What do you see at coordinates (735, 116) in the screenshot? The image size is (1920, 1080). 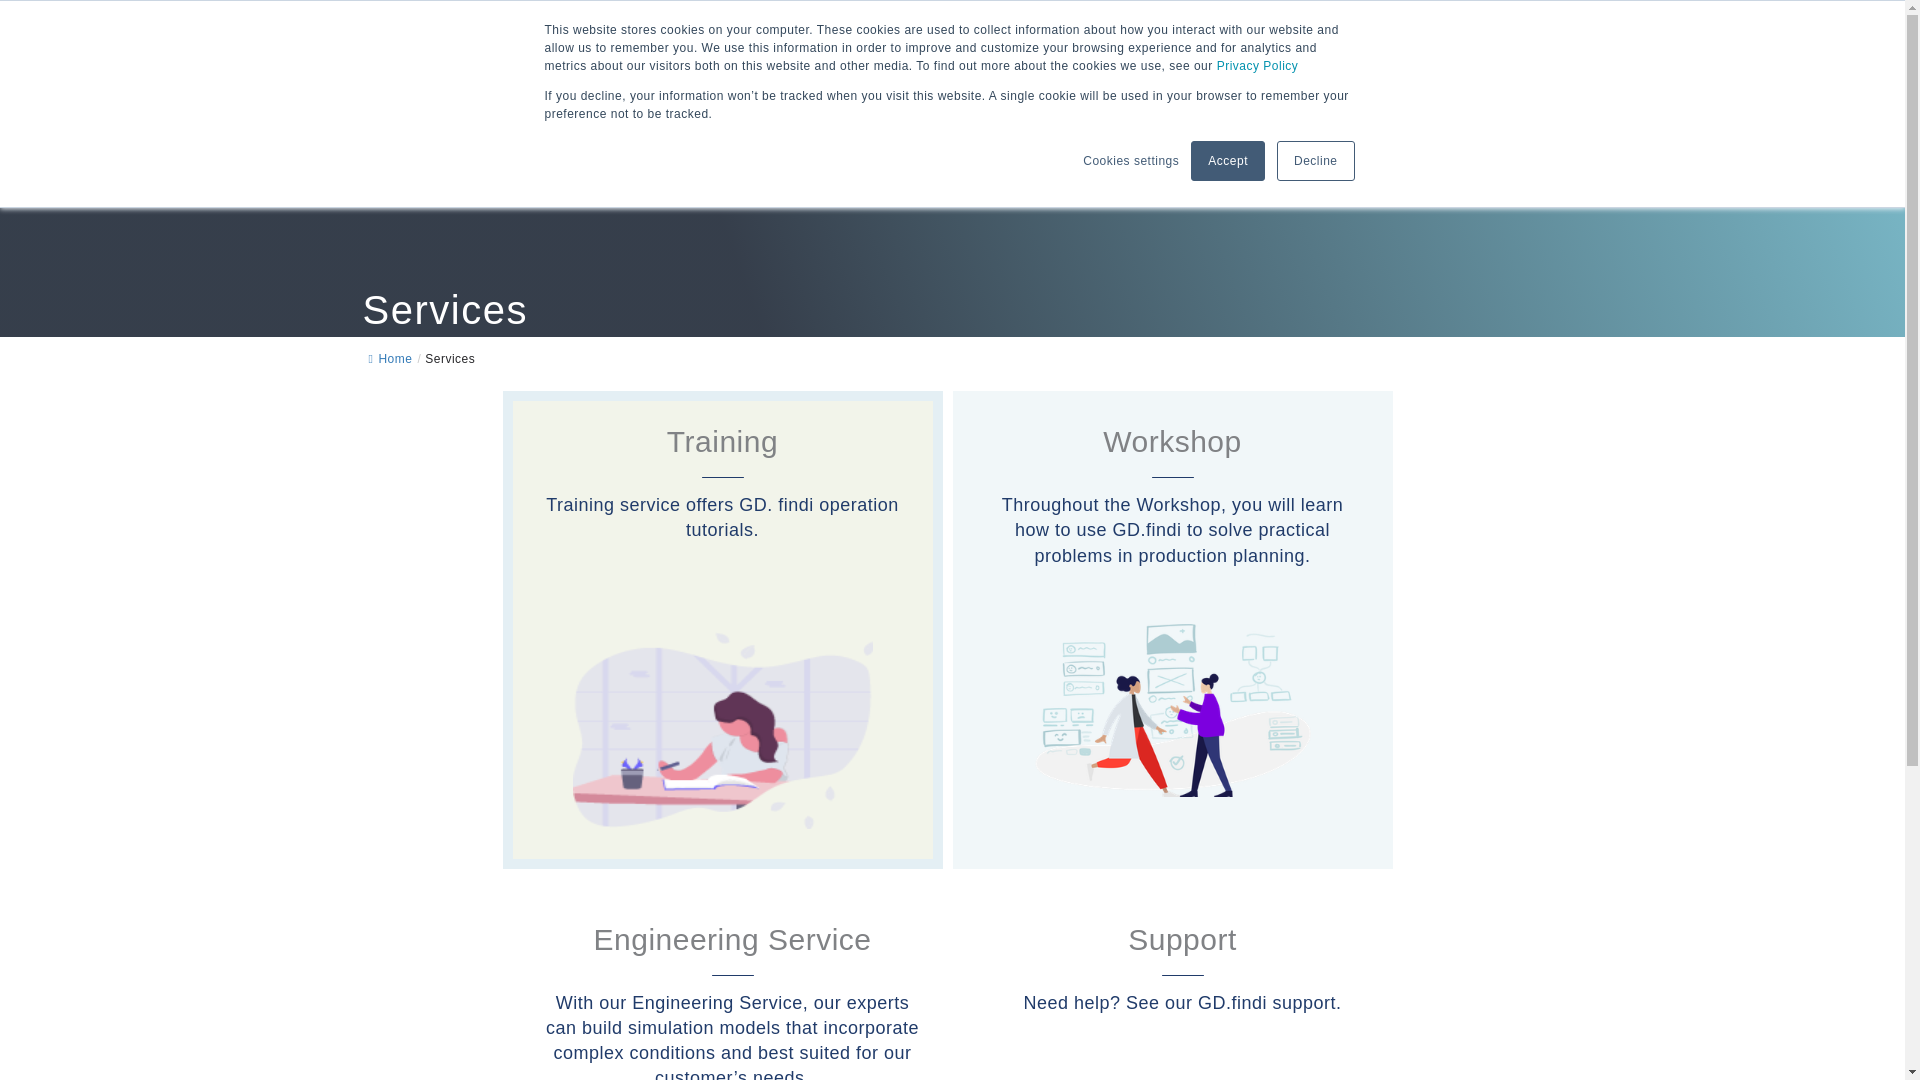 I see `PRODUCTS` at bounding box center [735, 116].